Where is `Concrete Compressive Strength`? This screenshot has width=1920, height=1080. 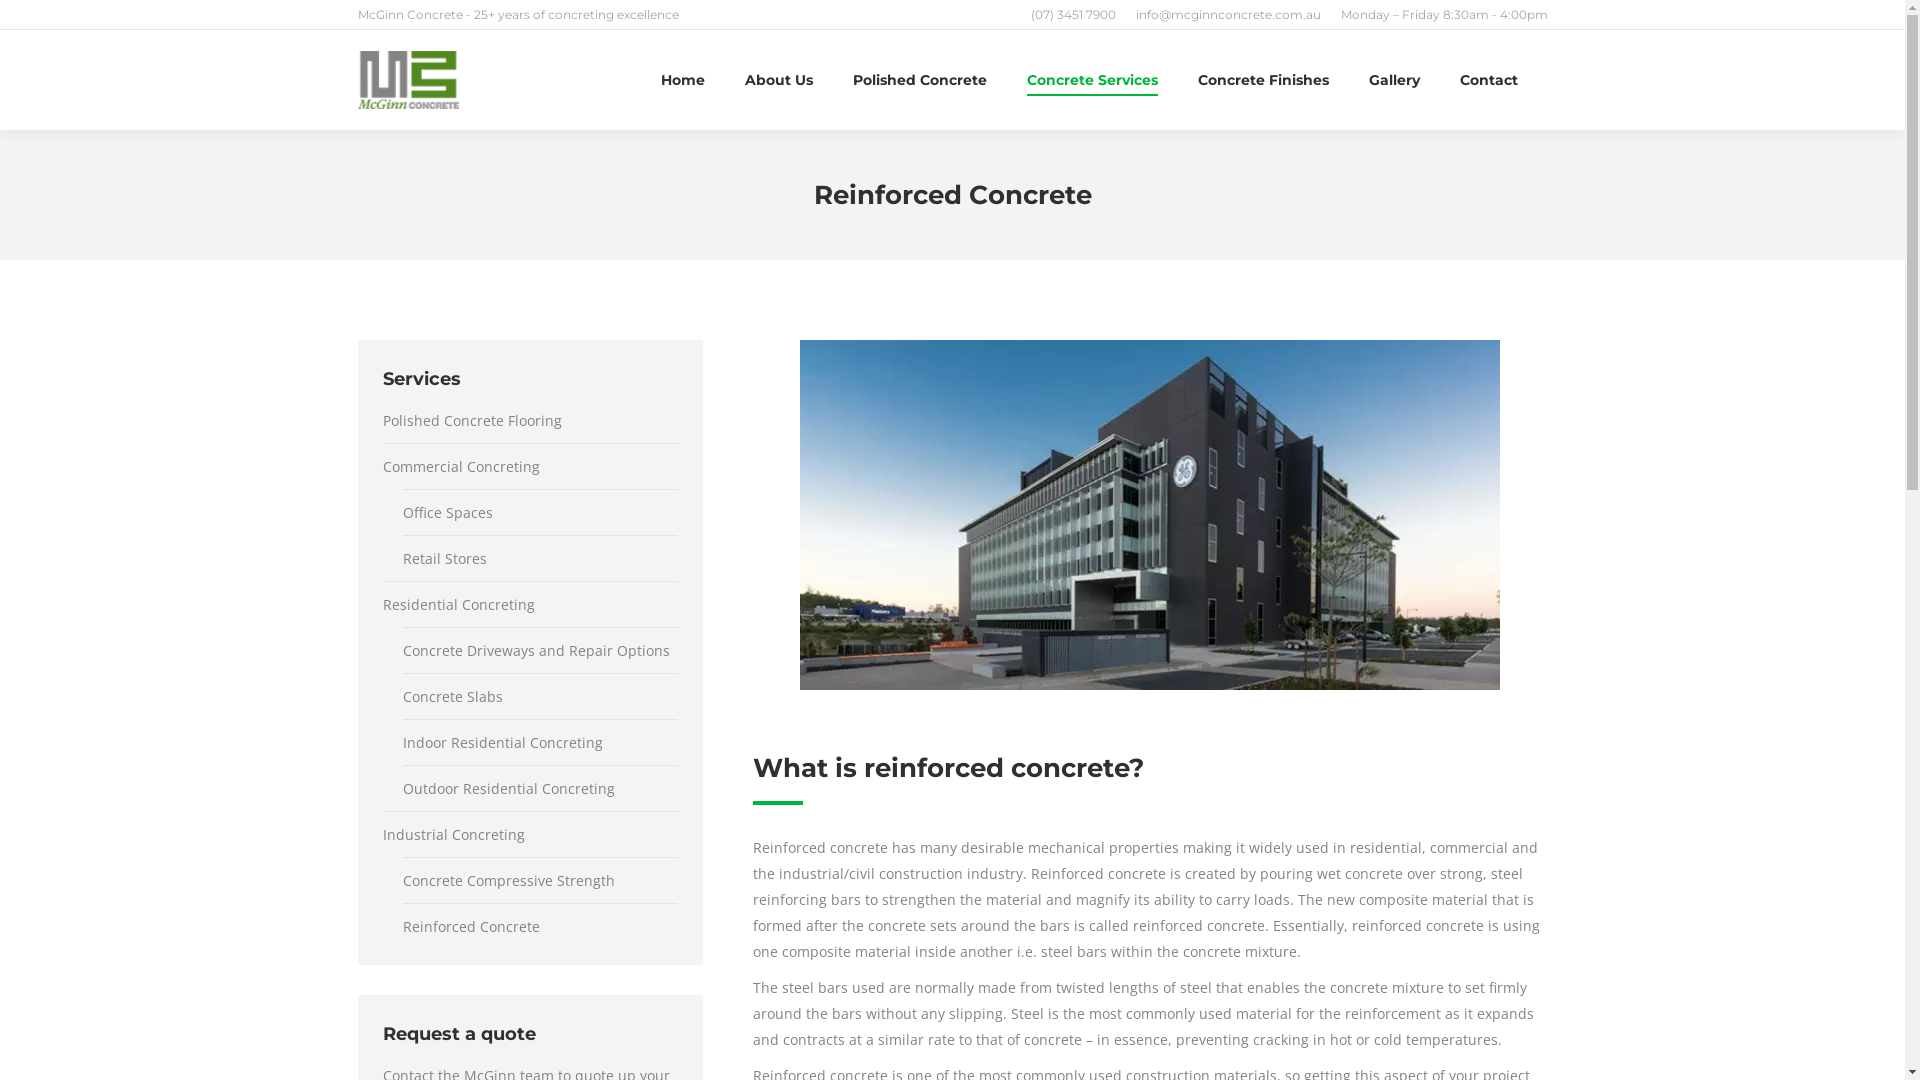 Concrete Compressive Strength is located at coordinates (508, 880).